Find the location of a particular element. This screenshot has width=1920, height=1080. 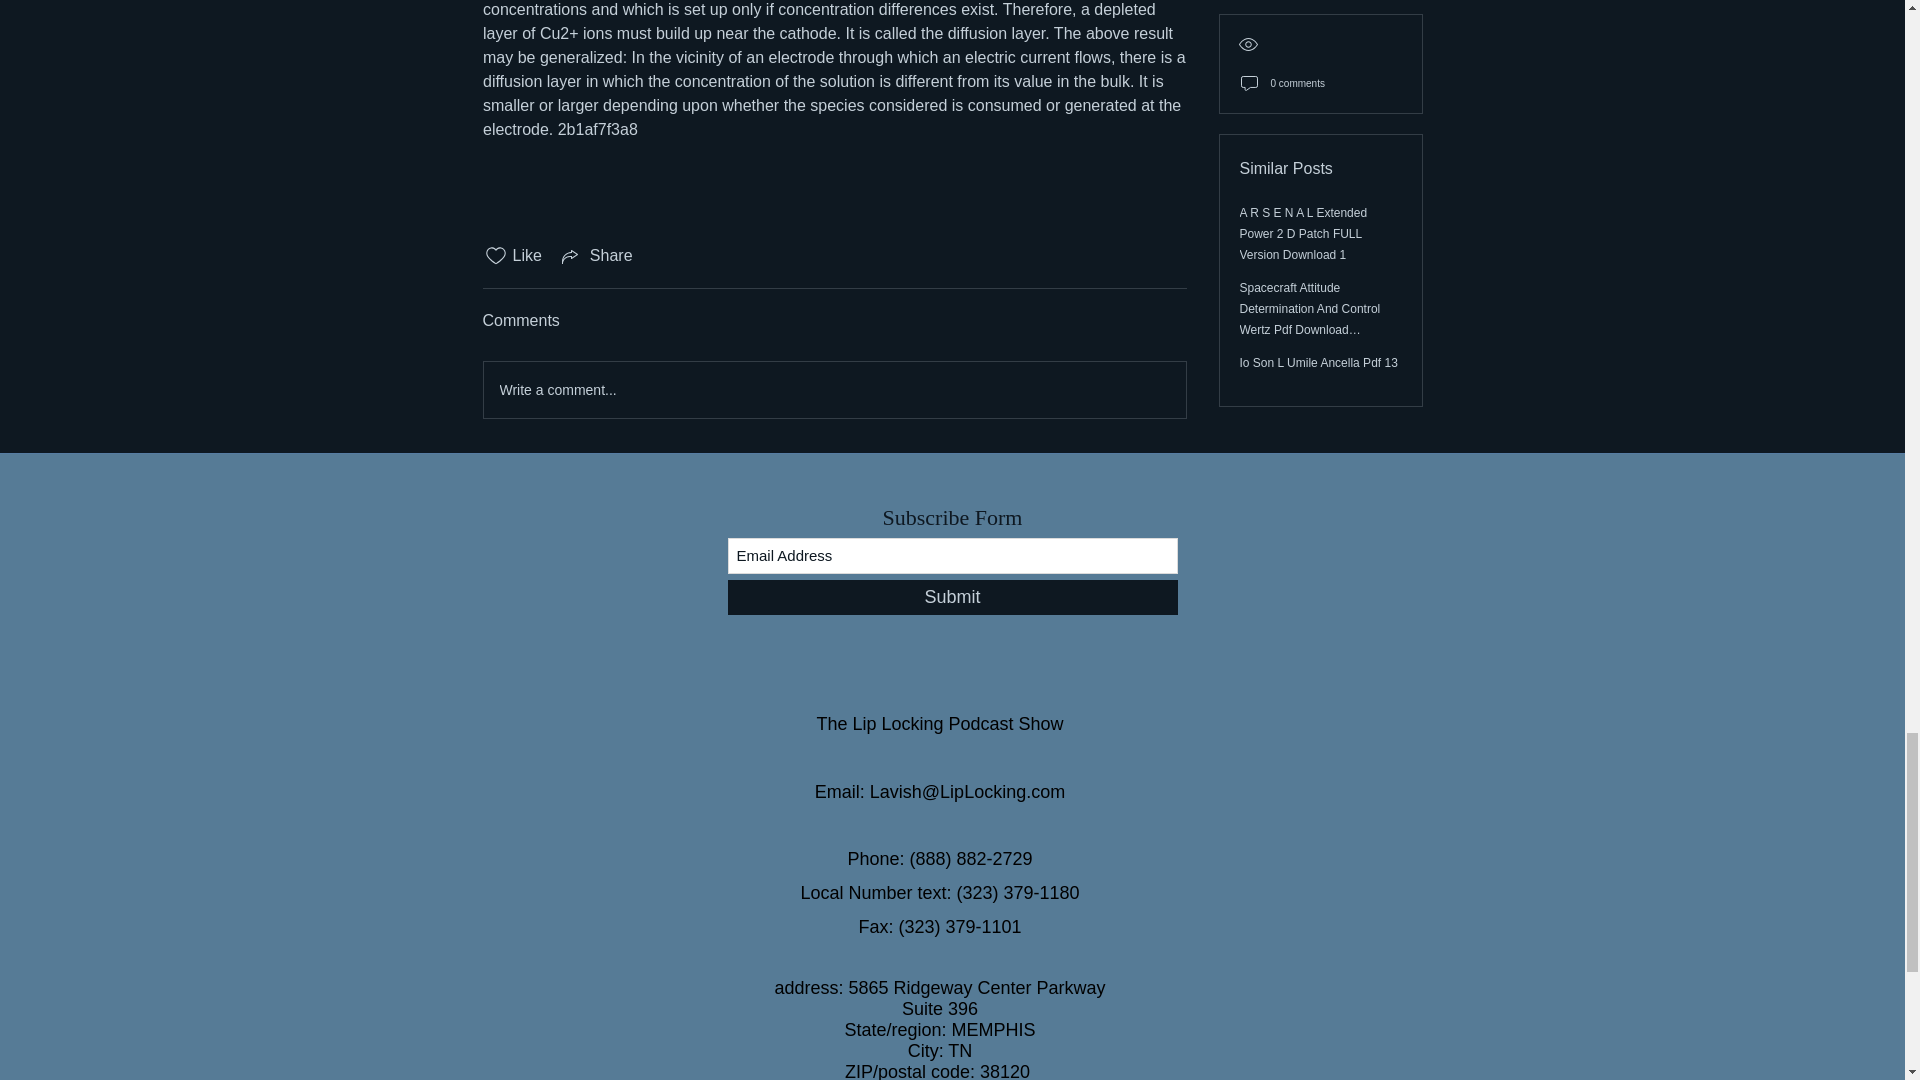

Submit is located at coordinates (952, 596).